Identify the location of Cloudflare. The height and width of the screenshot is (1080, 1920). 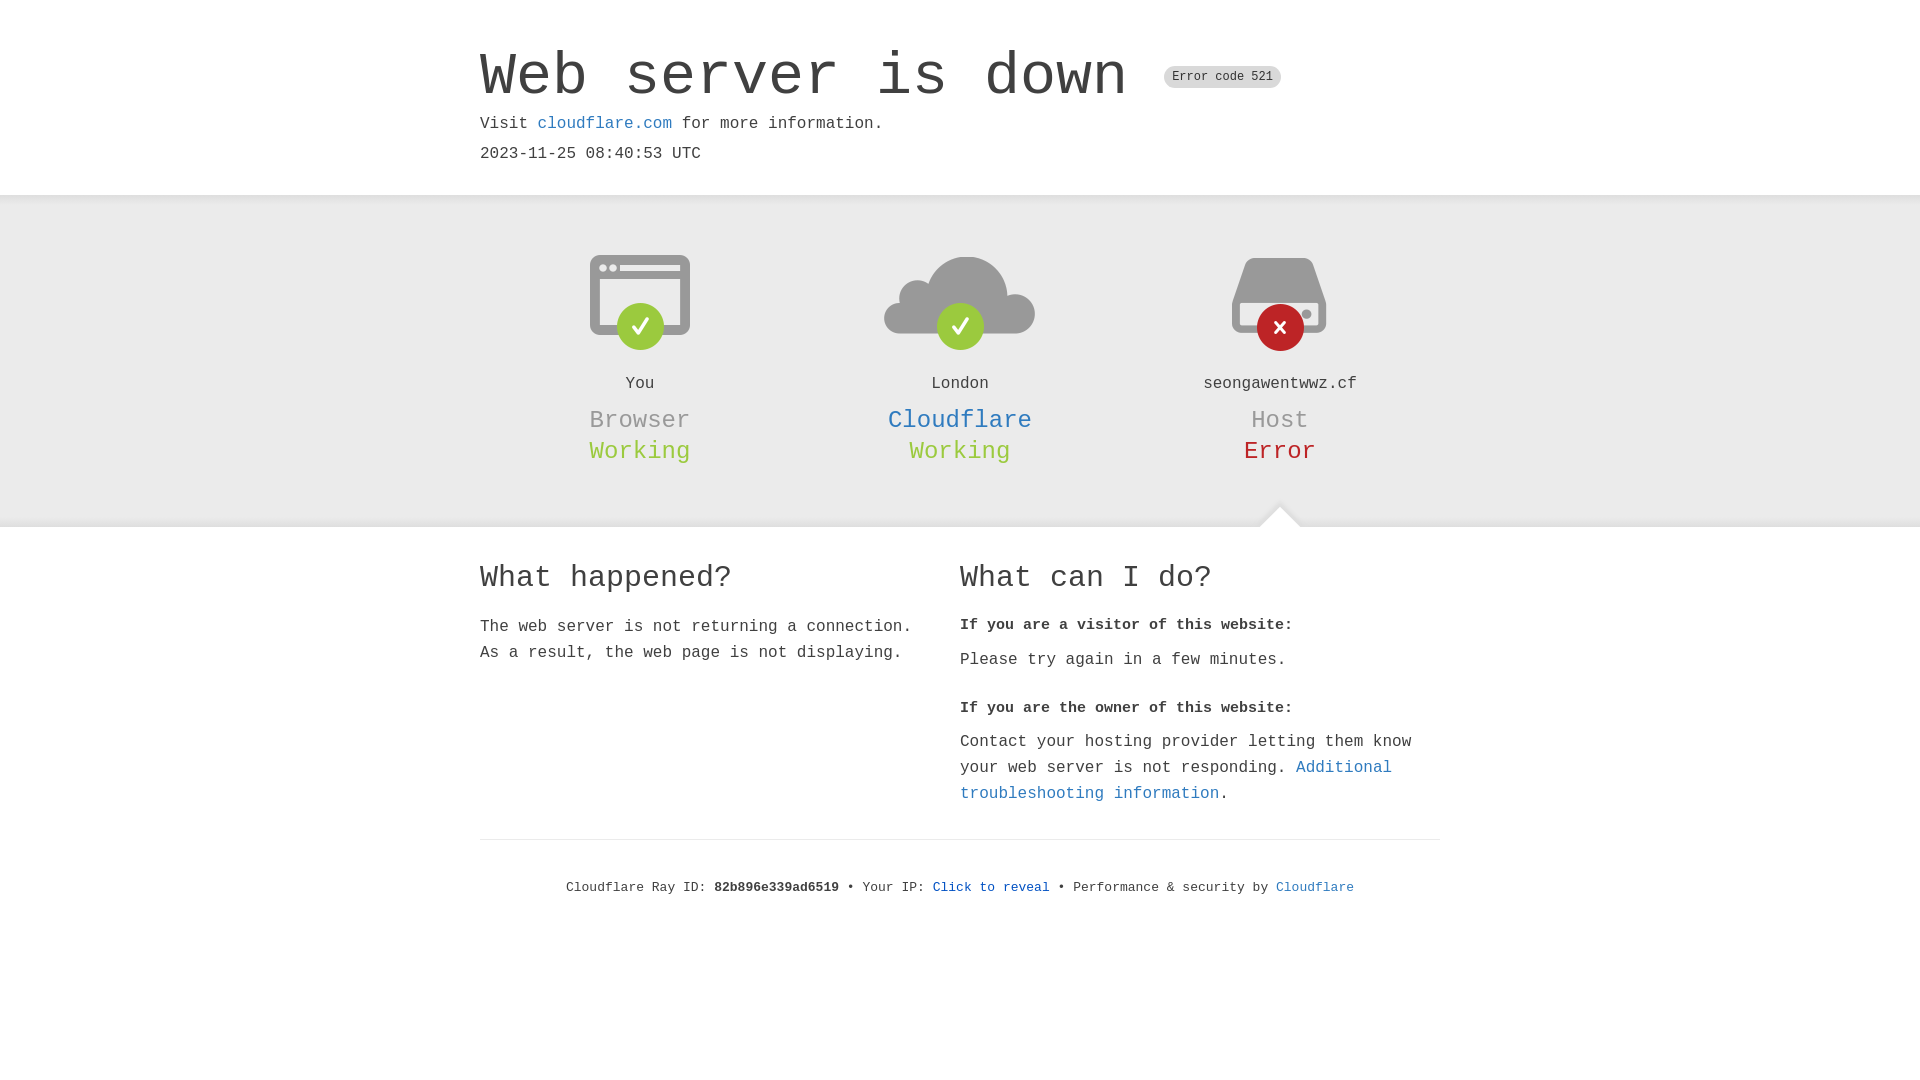
(960, 420).